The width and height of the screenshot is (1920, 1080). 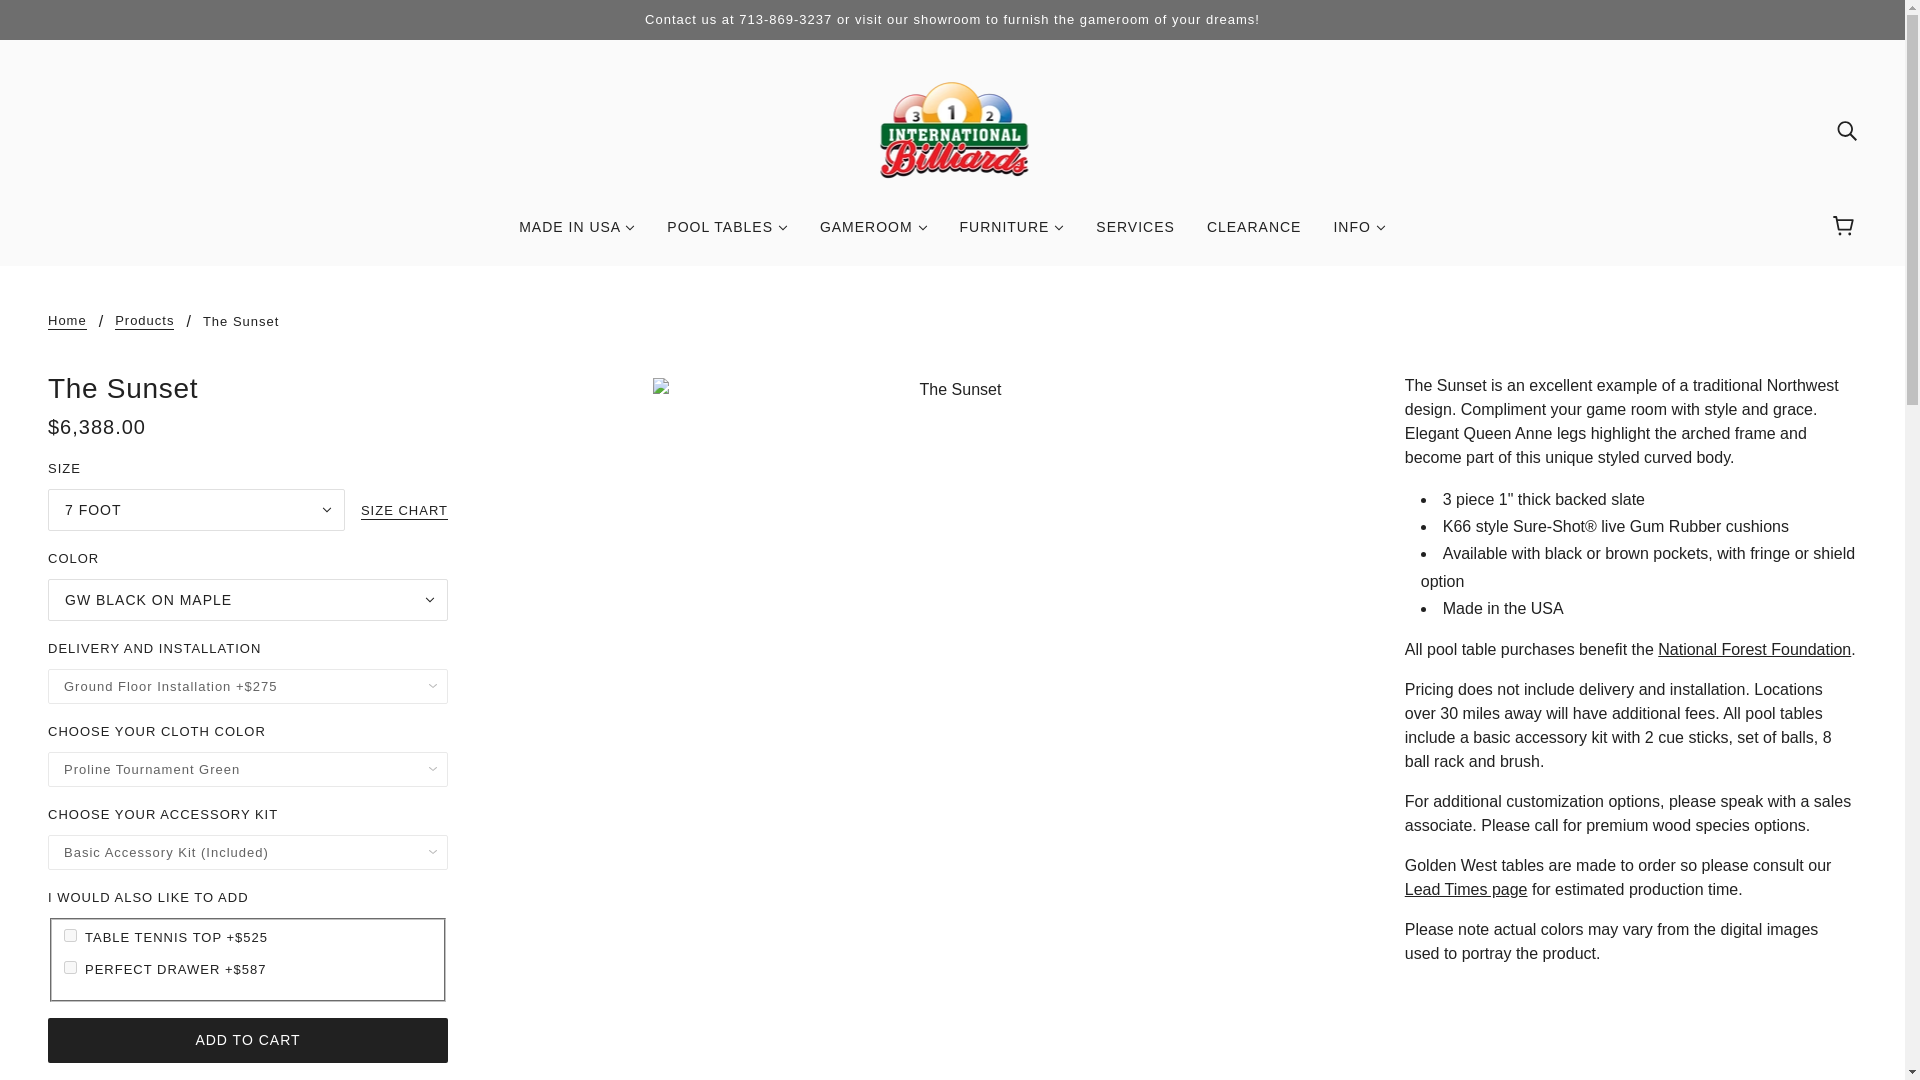 I want to click on CLEARANCE, so click(x=1254, y=234).